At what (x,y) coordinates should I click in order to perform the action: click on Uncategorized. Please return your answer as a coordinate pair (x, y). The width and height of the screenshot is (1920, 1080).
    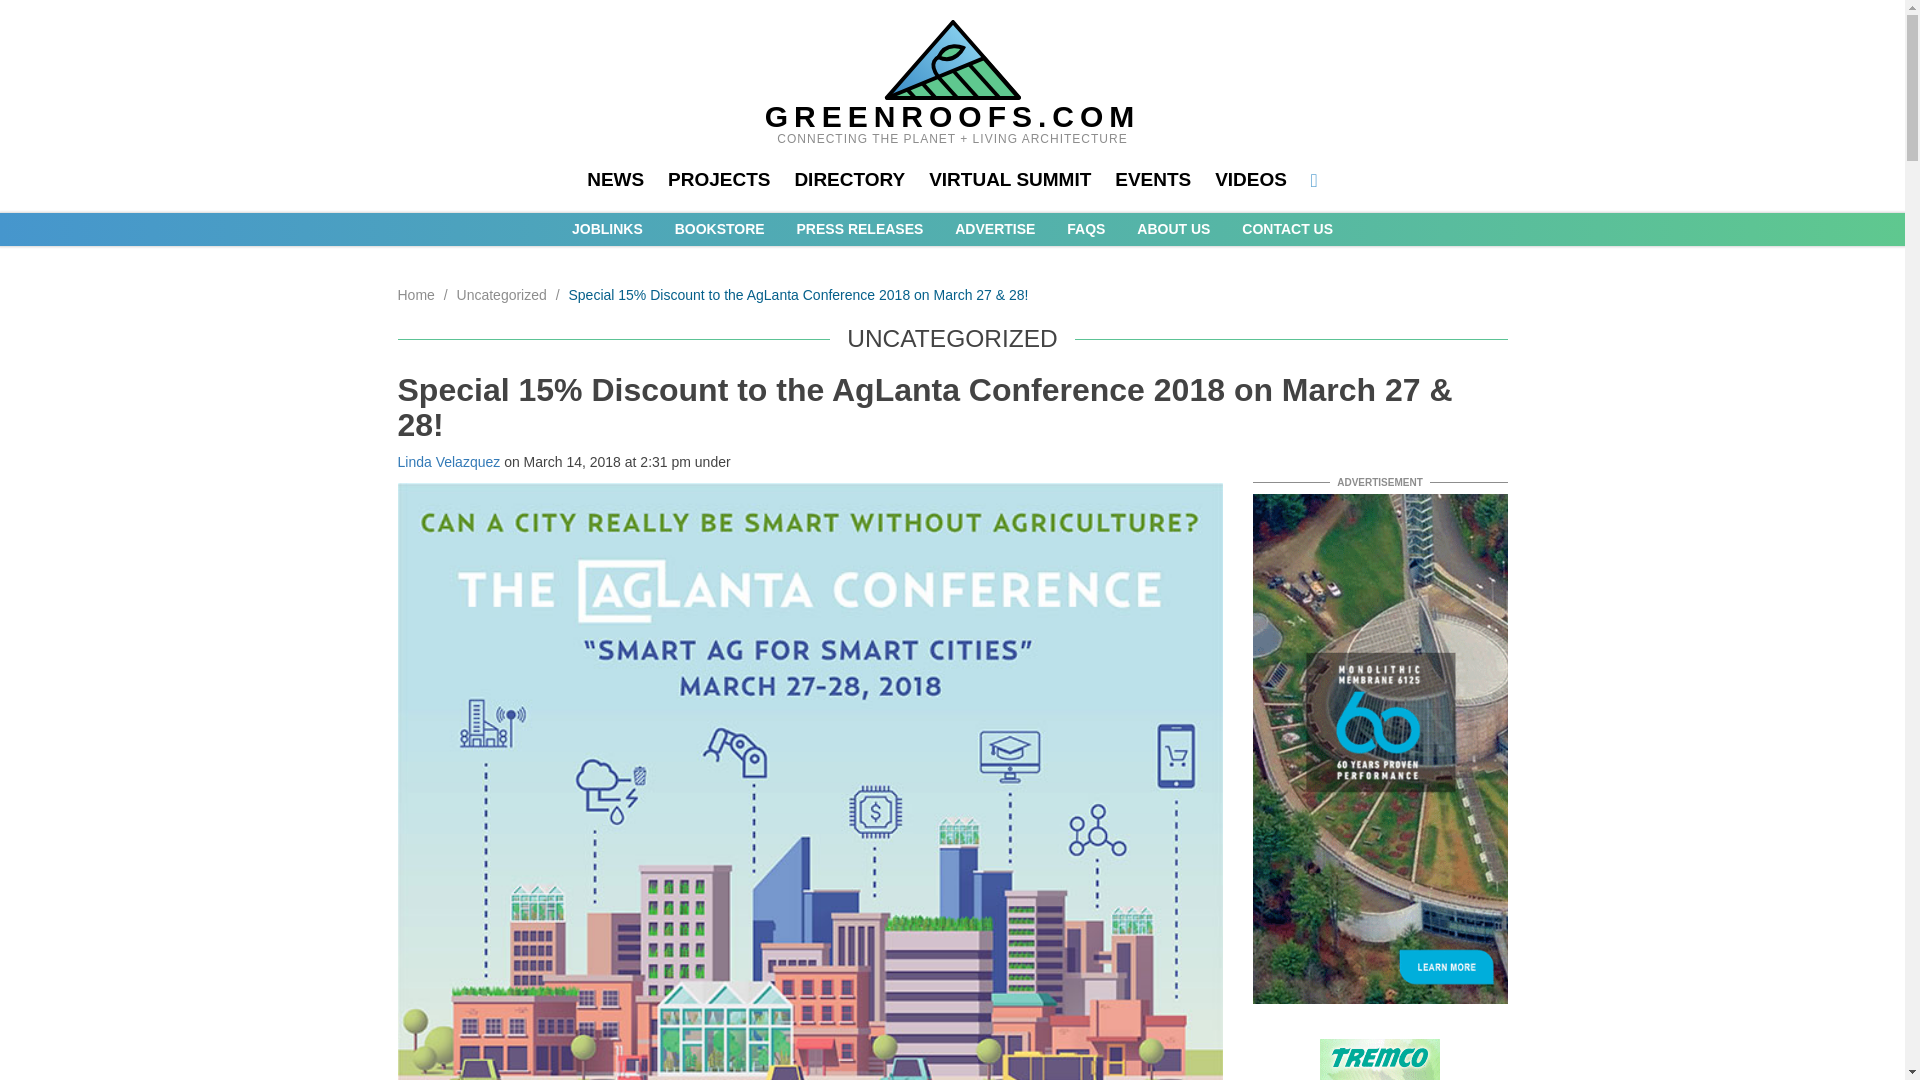
    Looking at the image, I should click on (502, 295).